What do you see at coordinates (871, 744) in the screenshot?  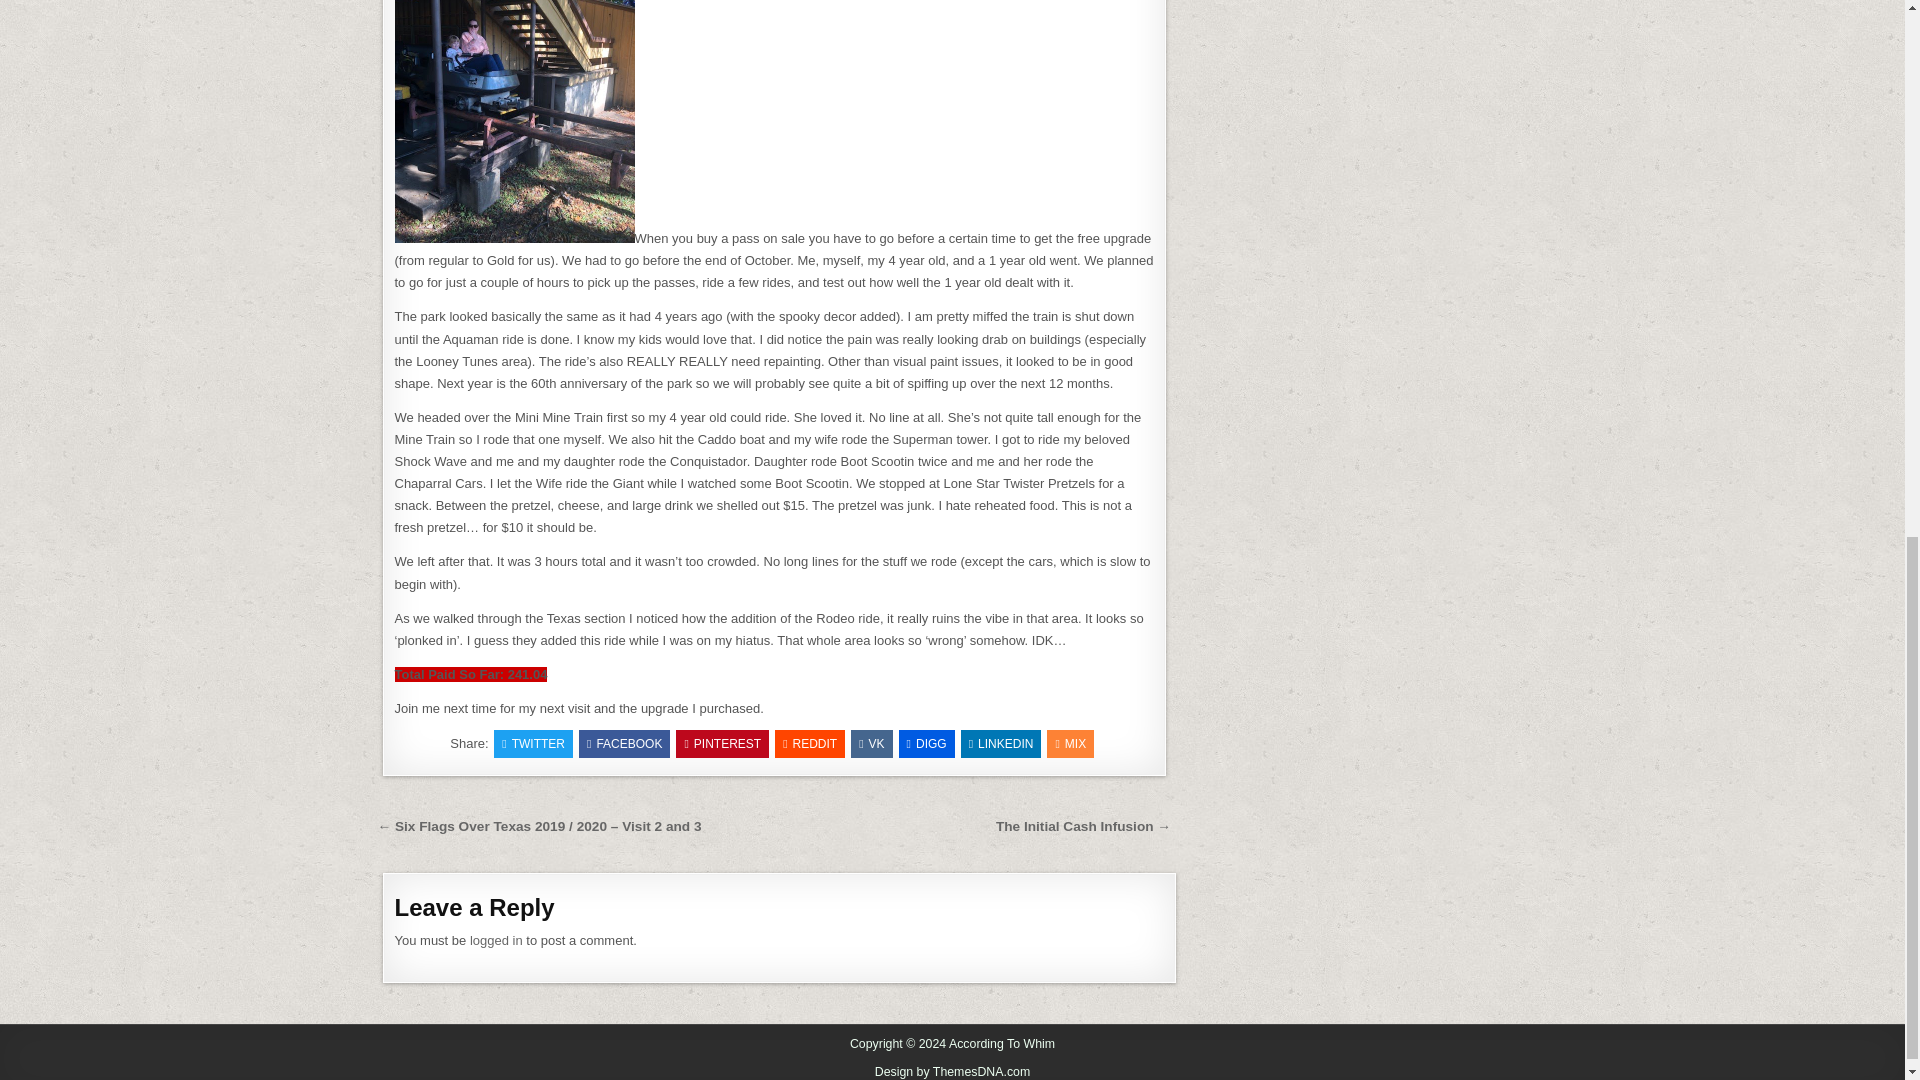 I see `VK` at bounding box center [871, 744].